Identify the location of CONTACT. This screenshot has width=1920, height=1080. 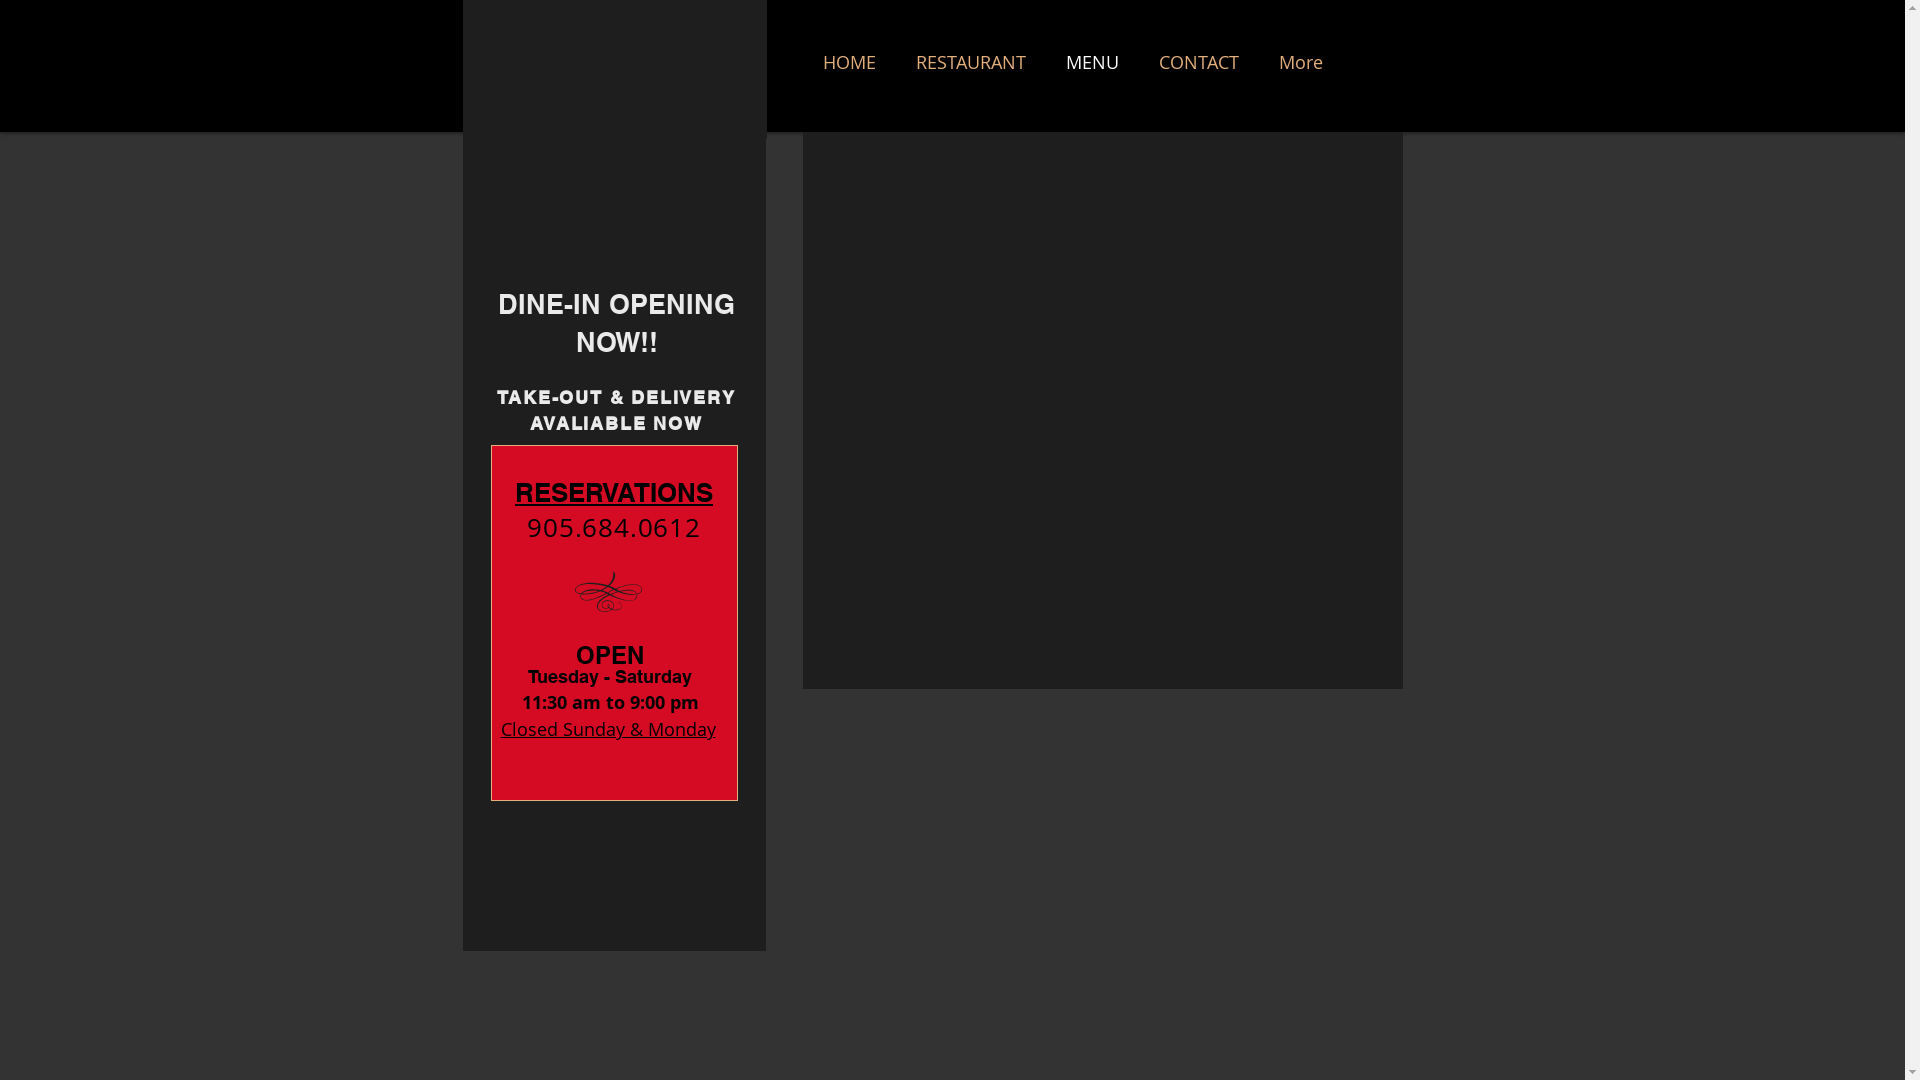
(1198, 71).